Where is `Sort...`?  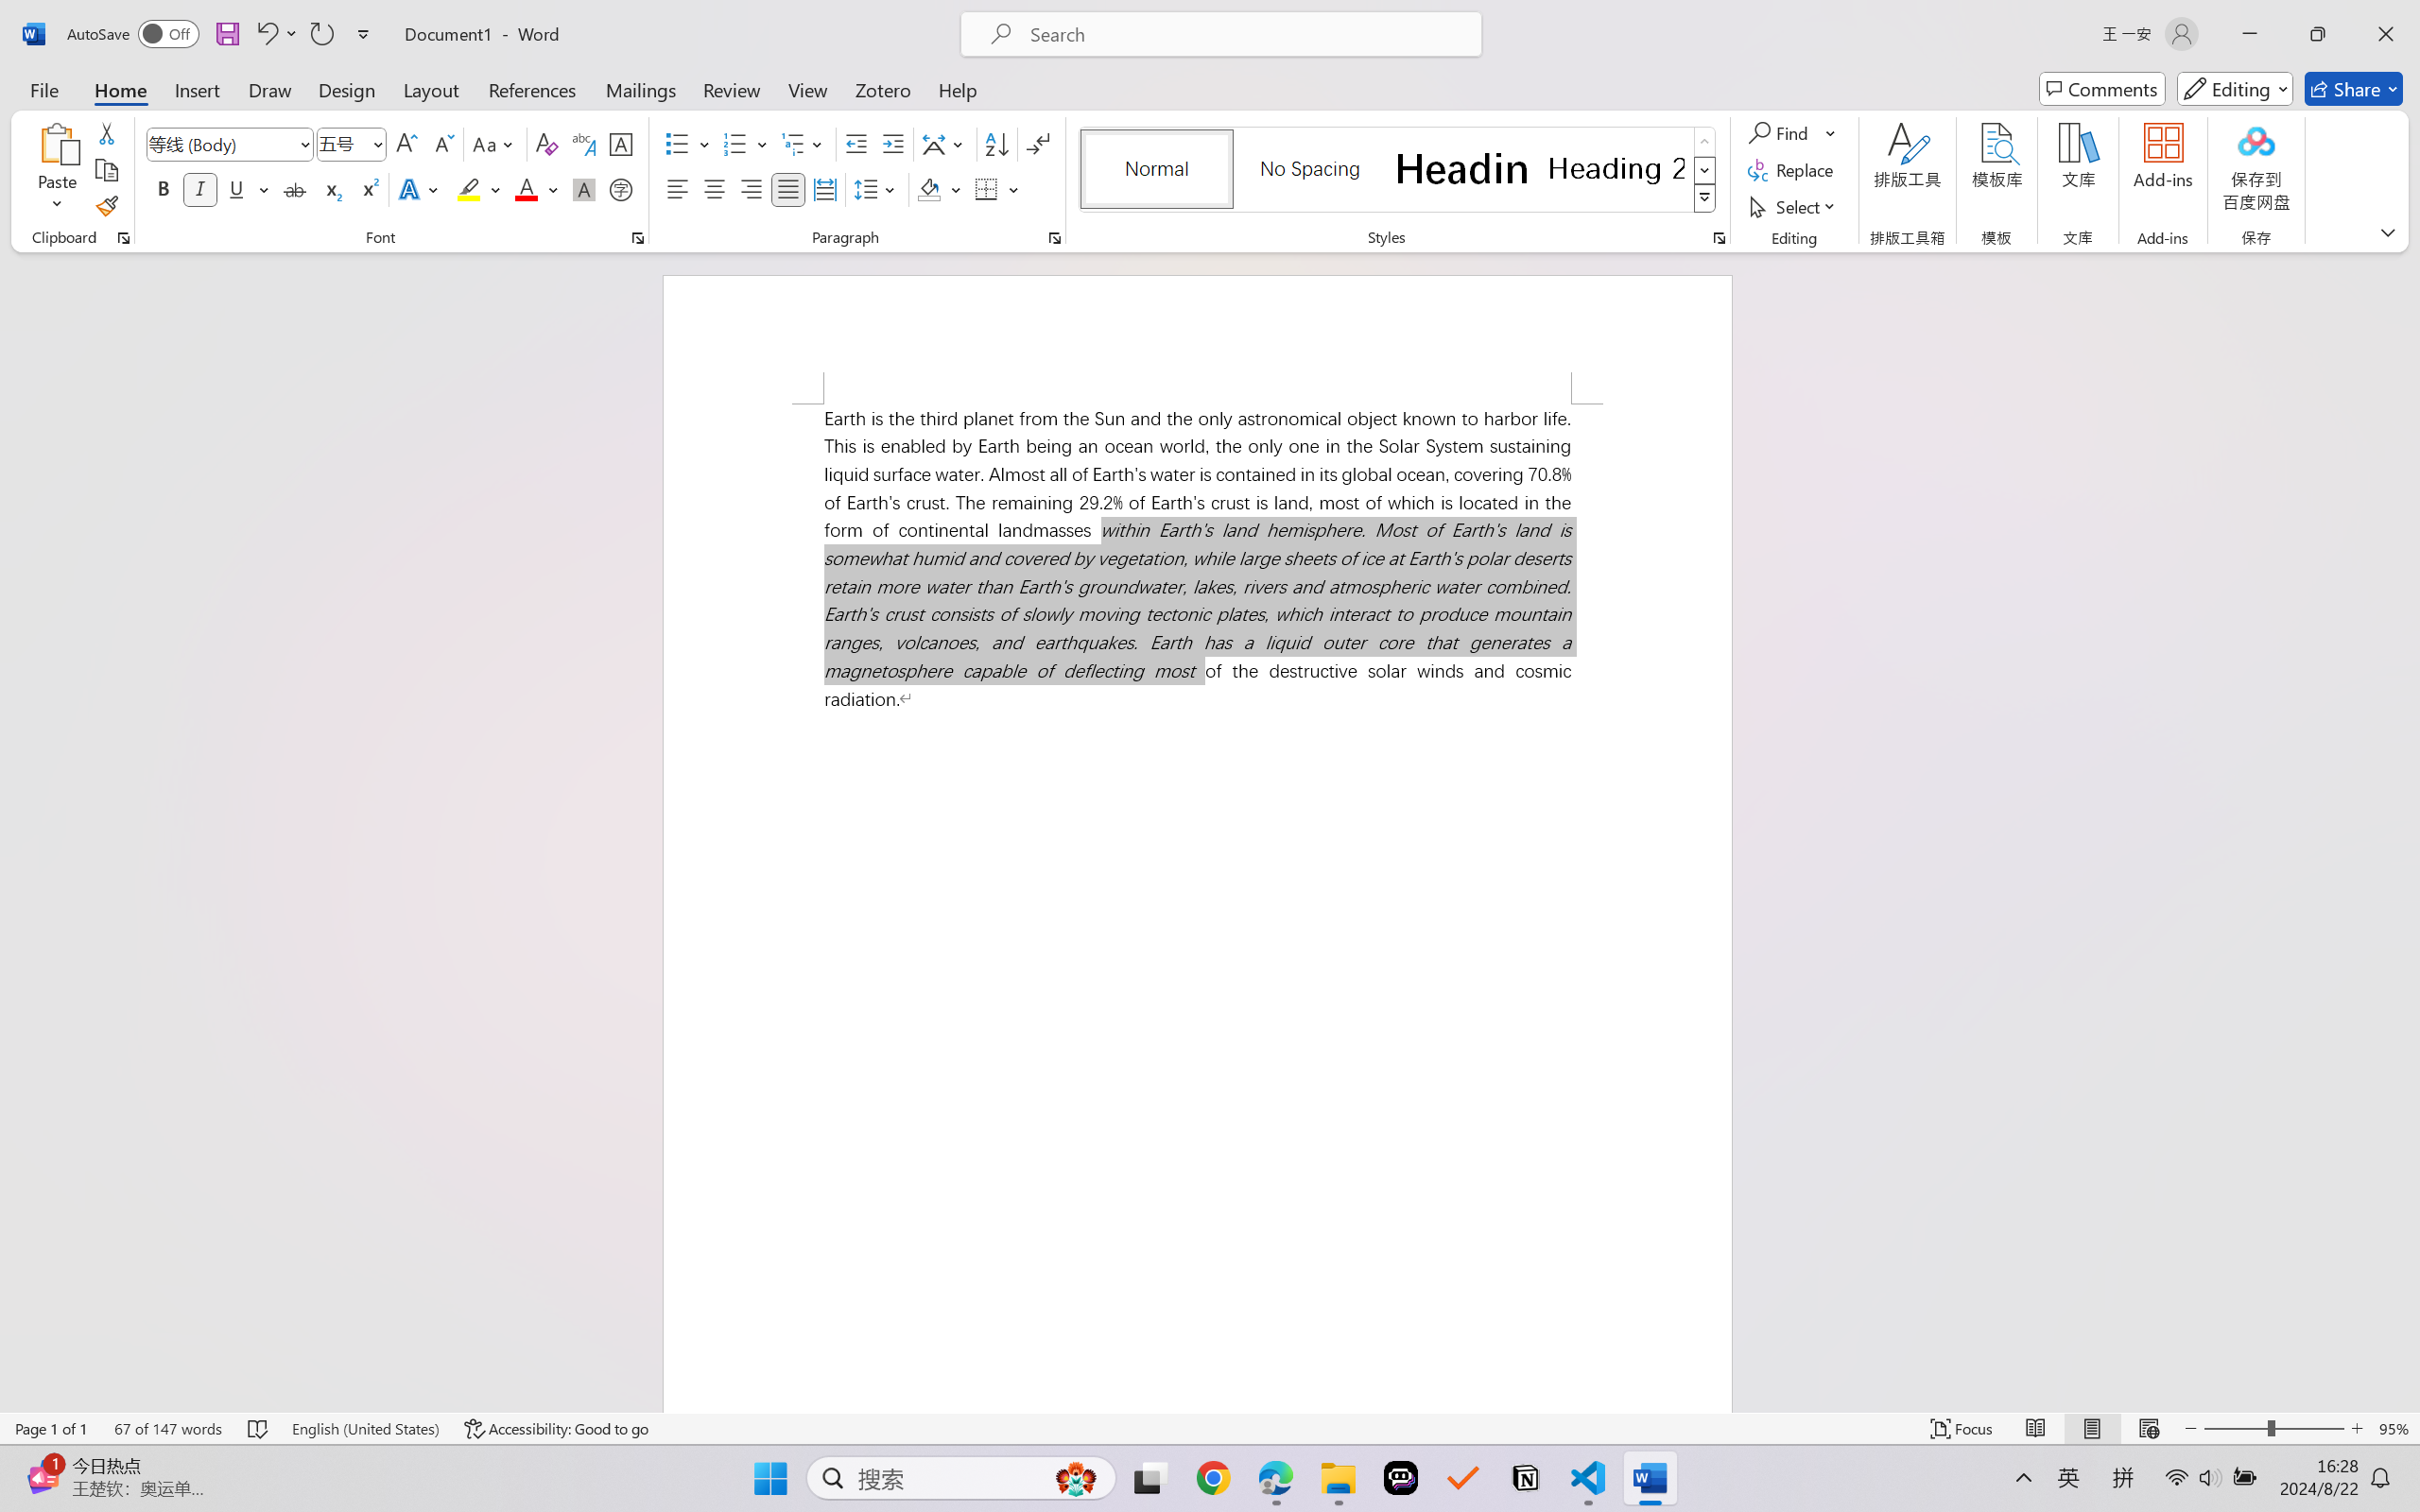
Sort... is located at coordinates (996, 144).